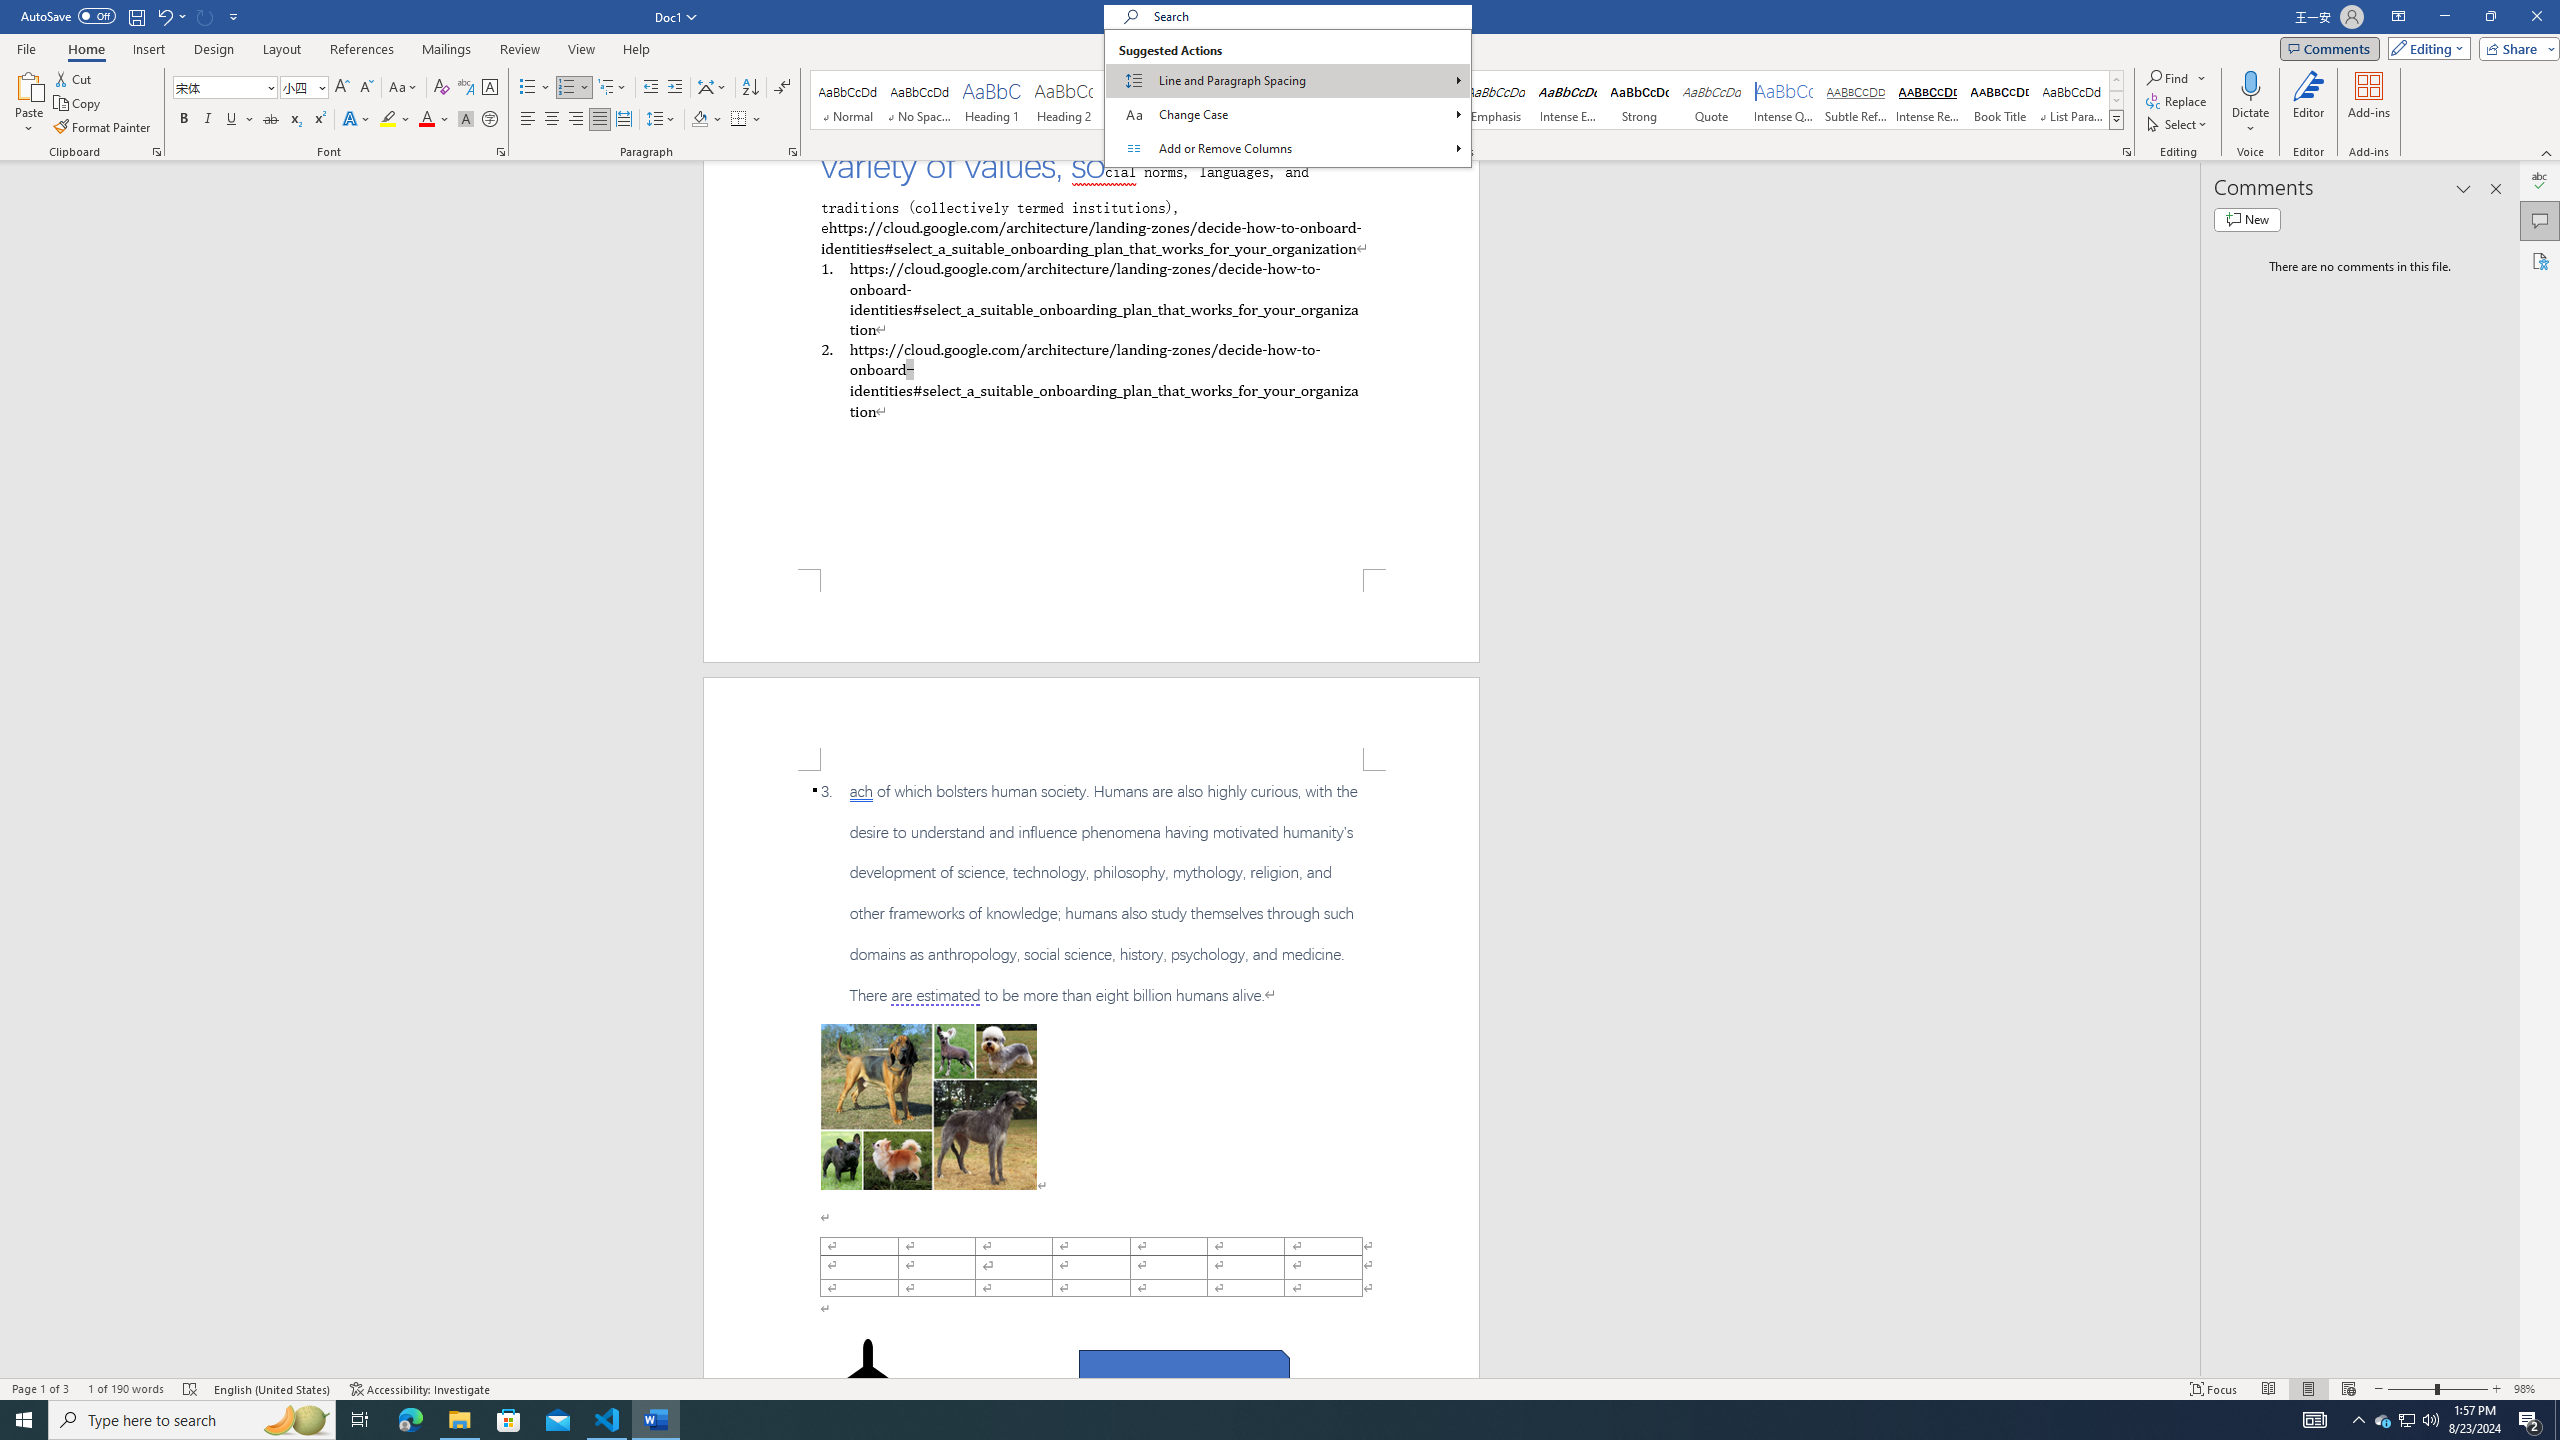 Image resolution: width=2560 pixels, height=1440 pixels. Describe the element at coordinates (1092, 364) in the screenshot. I see `Page 1 content` at that location.